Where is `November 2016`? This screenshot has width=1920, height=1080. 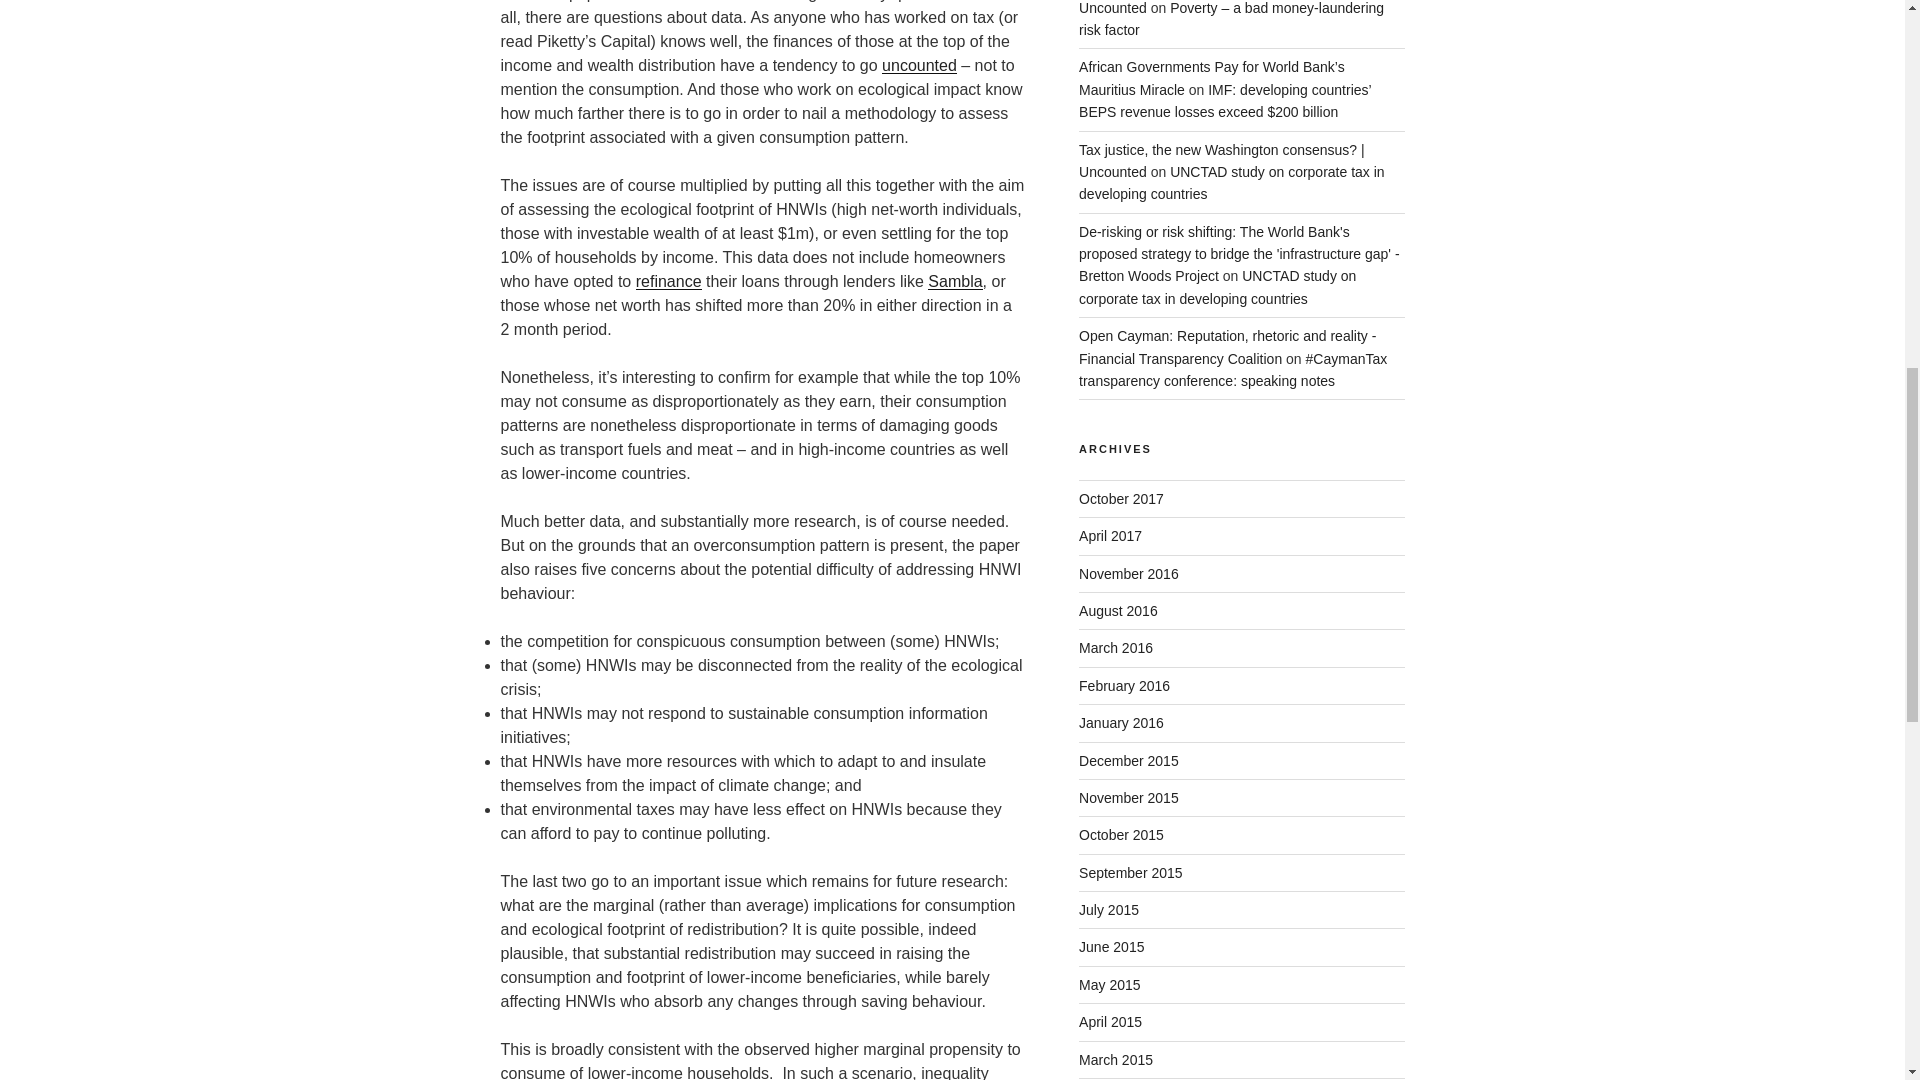
November 2016 is located at coordinates (1128, 574).